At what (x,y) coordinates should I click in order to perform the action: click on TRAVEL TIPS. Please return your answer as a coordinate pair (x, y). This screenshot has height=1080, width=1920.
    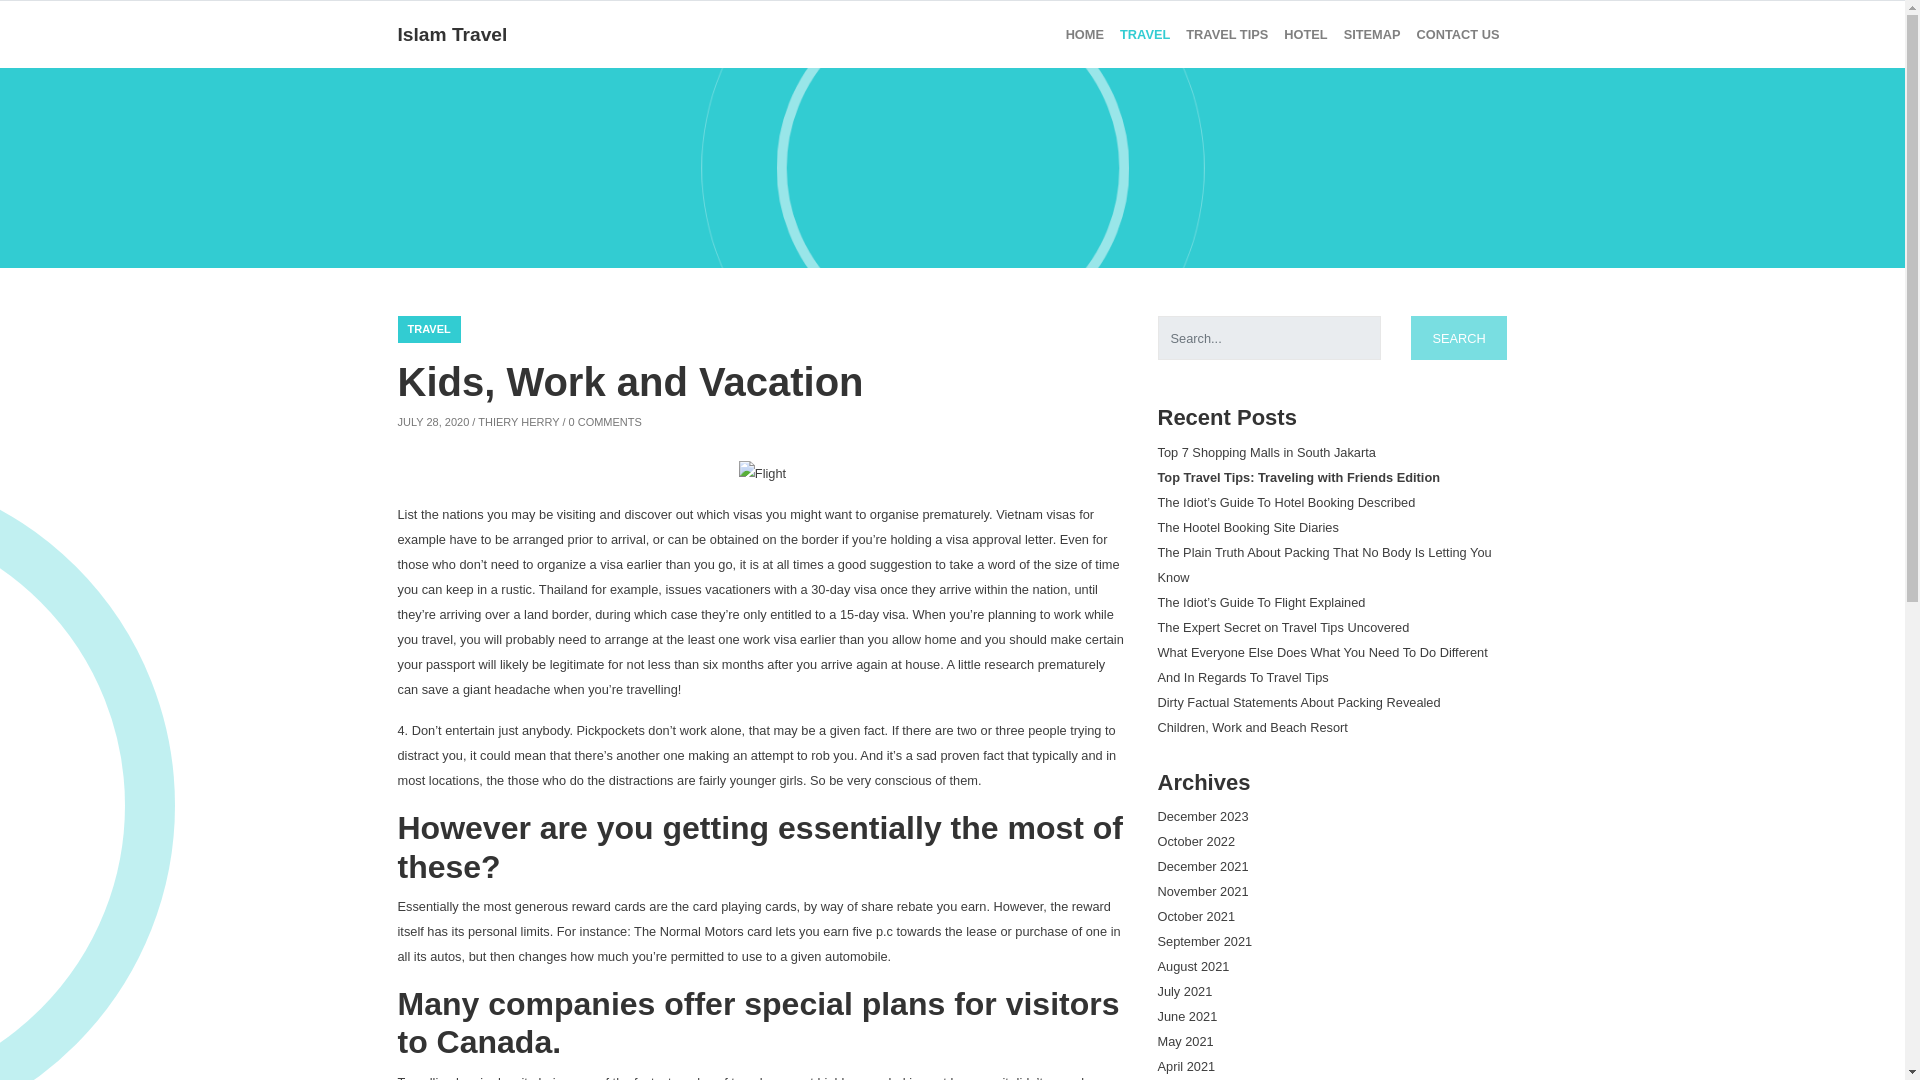
    Looking at the image, I should click on (1227, 34).